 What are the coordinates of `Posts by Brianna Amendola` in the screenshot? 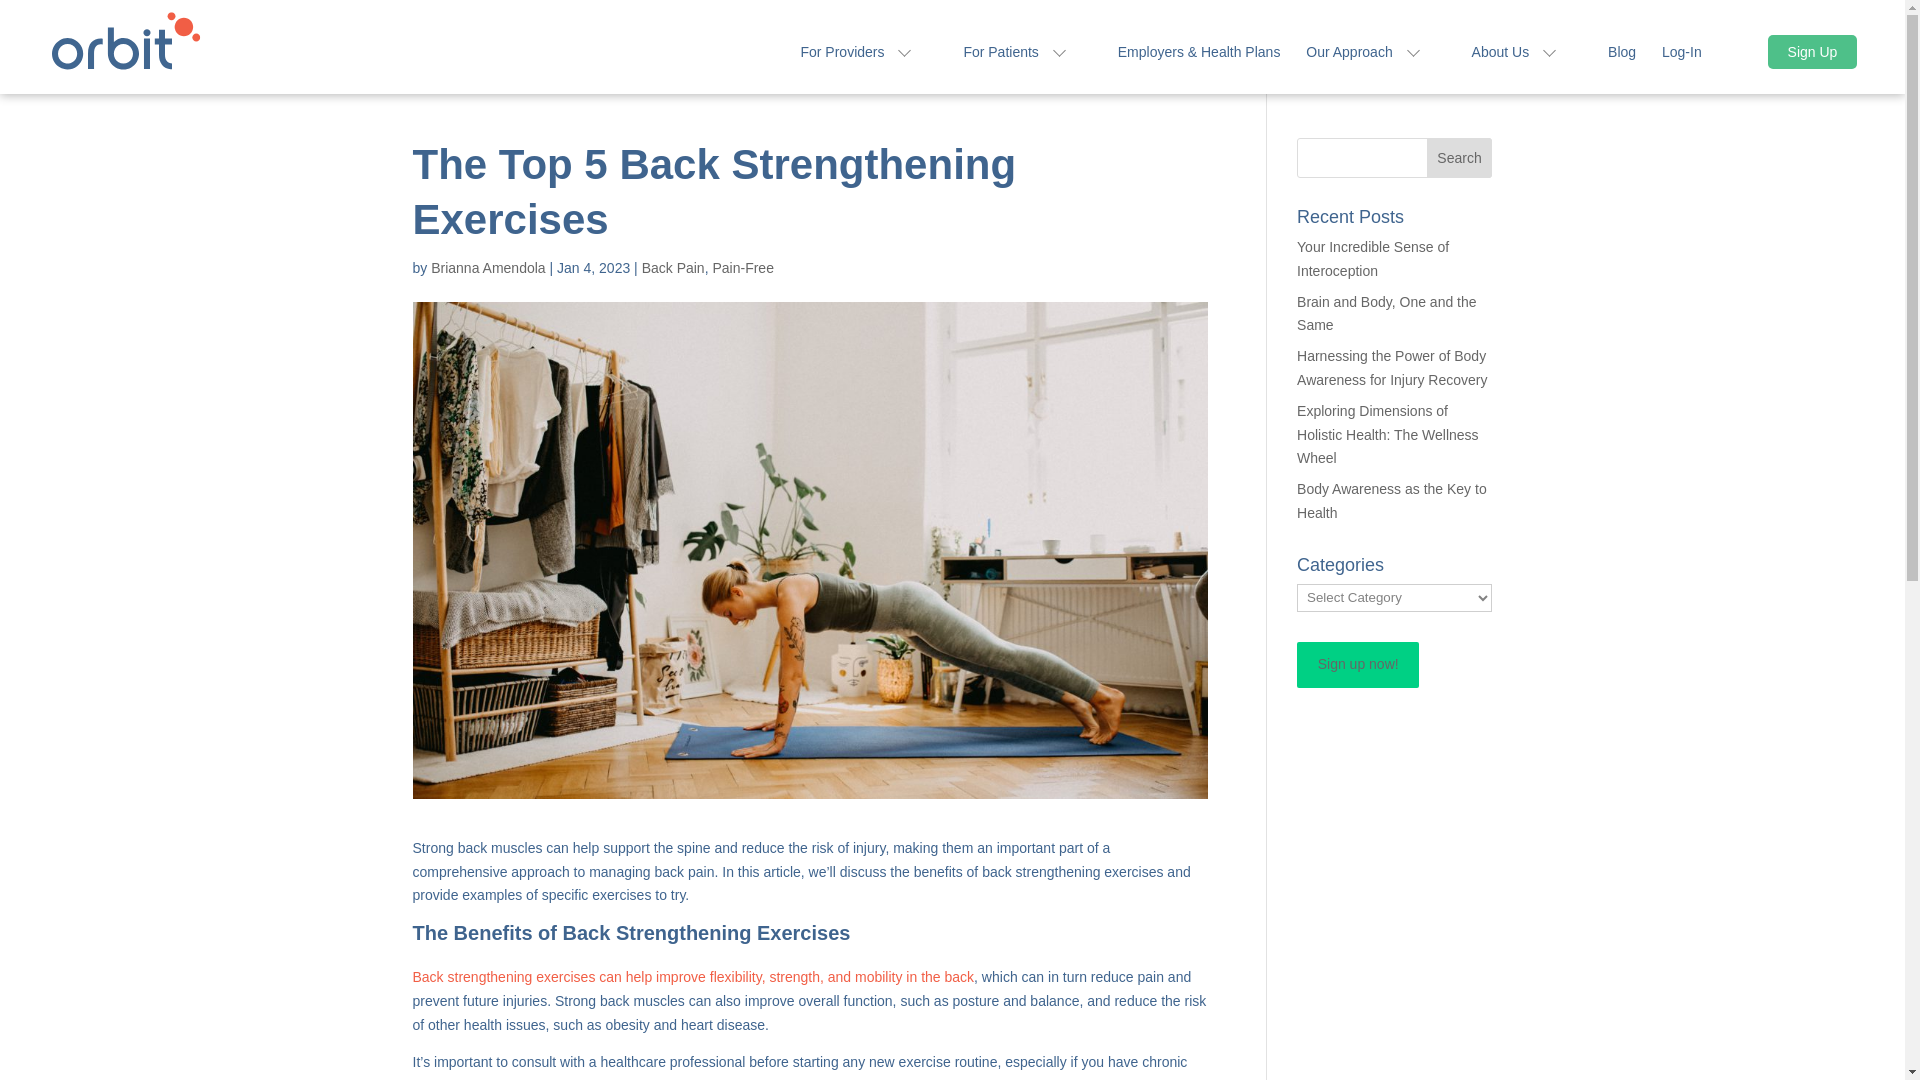 It's located at (488, 268).